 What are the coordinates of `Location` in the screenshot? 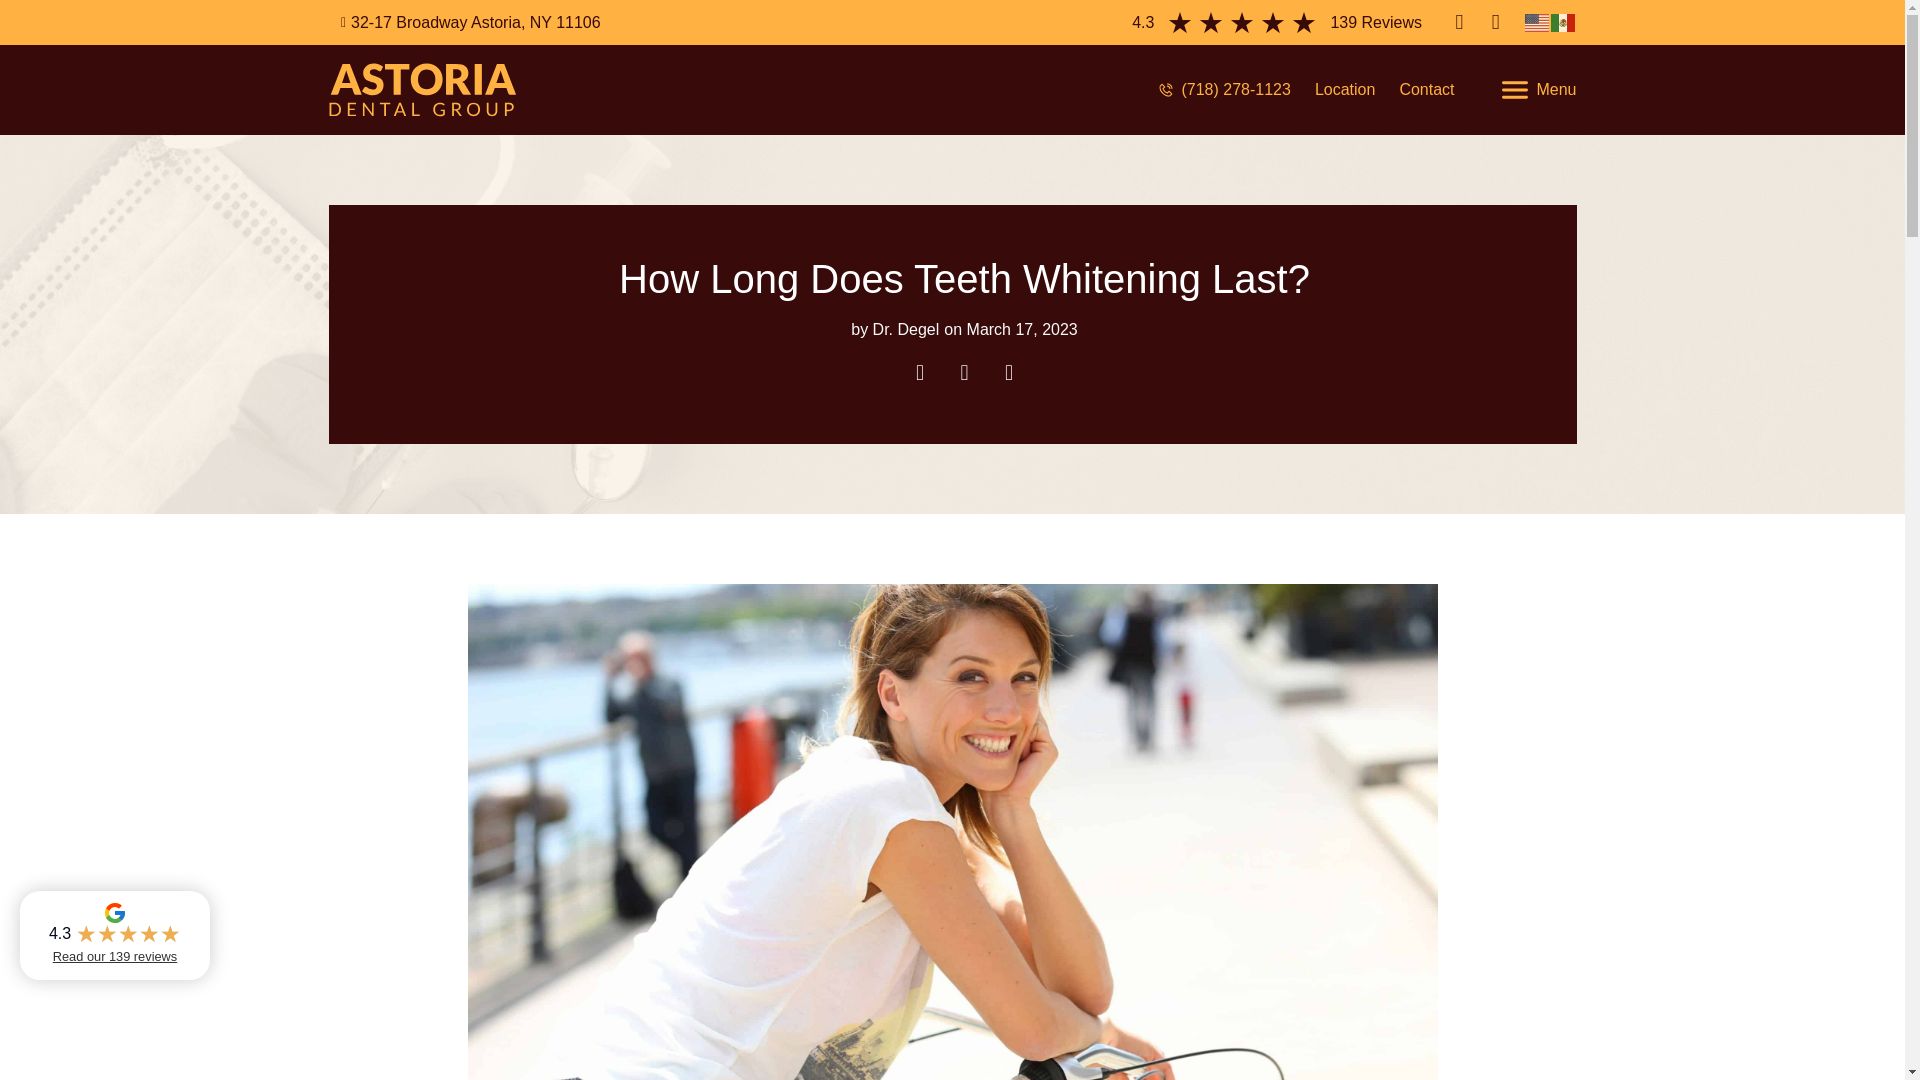 It's located at (1346, 89).